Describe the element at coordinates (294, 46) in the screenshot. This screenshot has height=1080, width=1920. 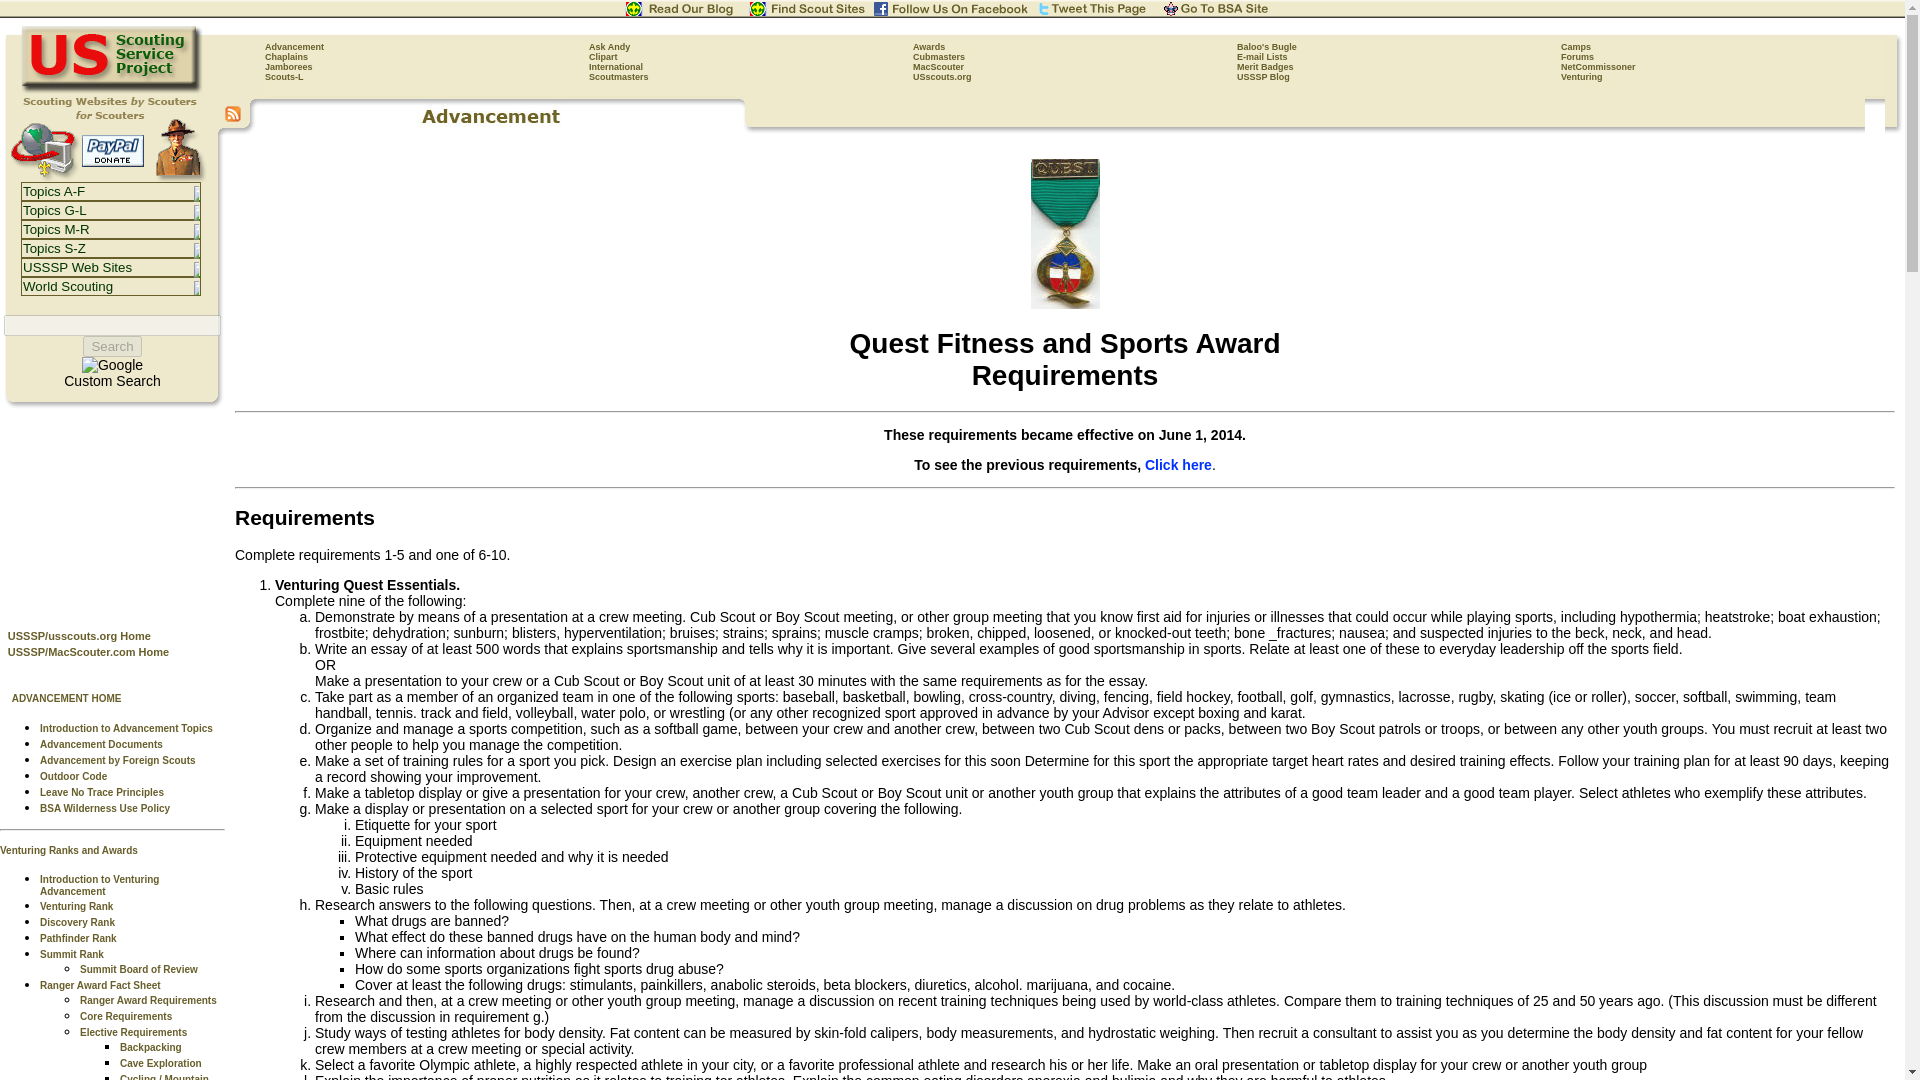
I see `Access Key B: Advancement for All Phases of Scouting` at that location.